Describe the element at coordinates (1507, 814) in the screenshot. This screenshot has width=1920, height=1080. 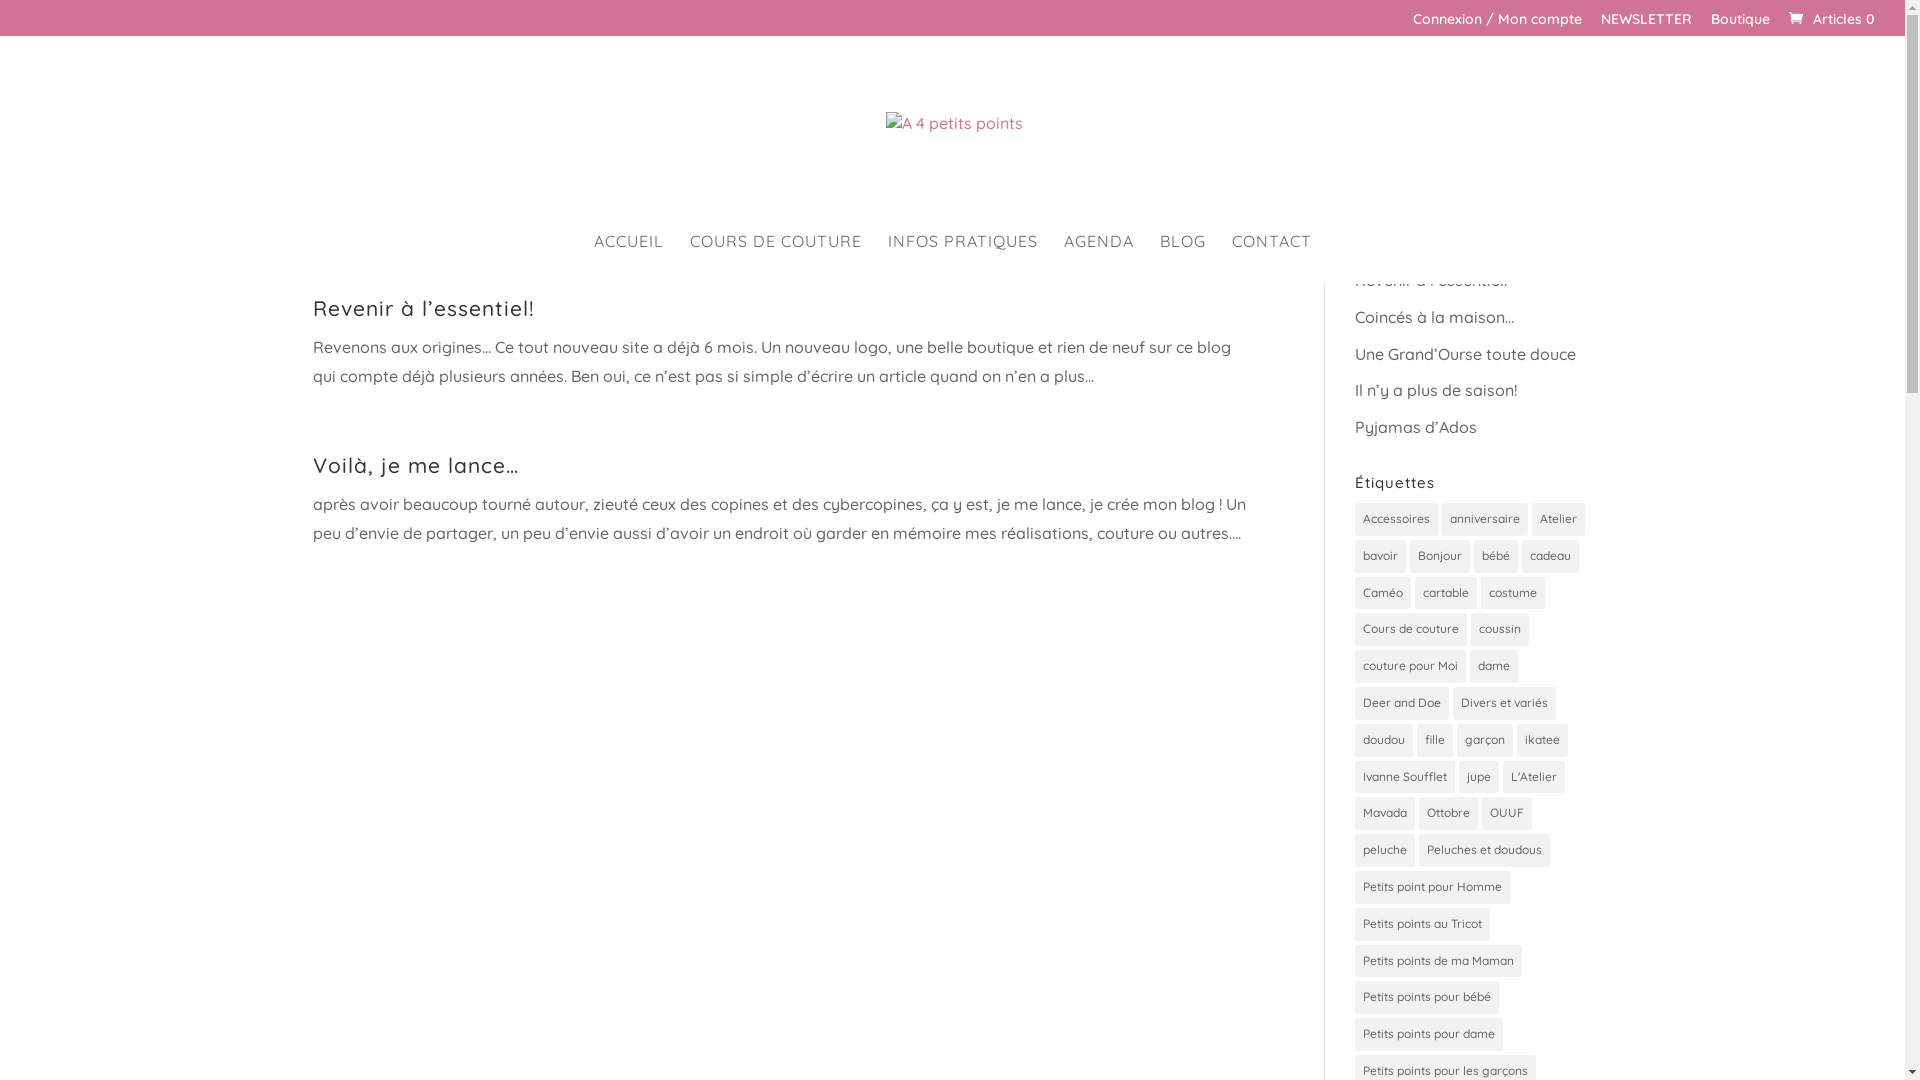
I see `OUUF` at that location.